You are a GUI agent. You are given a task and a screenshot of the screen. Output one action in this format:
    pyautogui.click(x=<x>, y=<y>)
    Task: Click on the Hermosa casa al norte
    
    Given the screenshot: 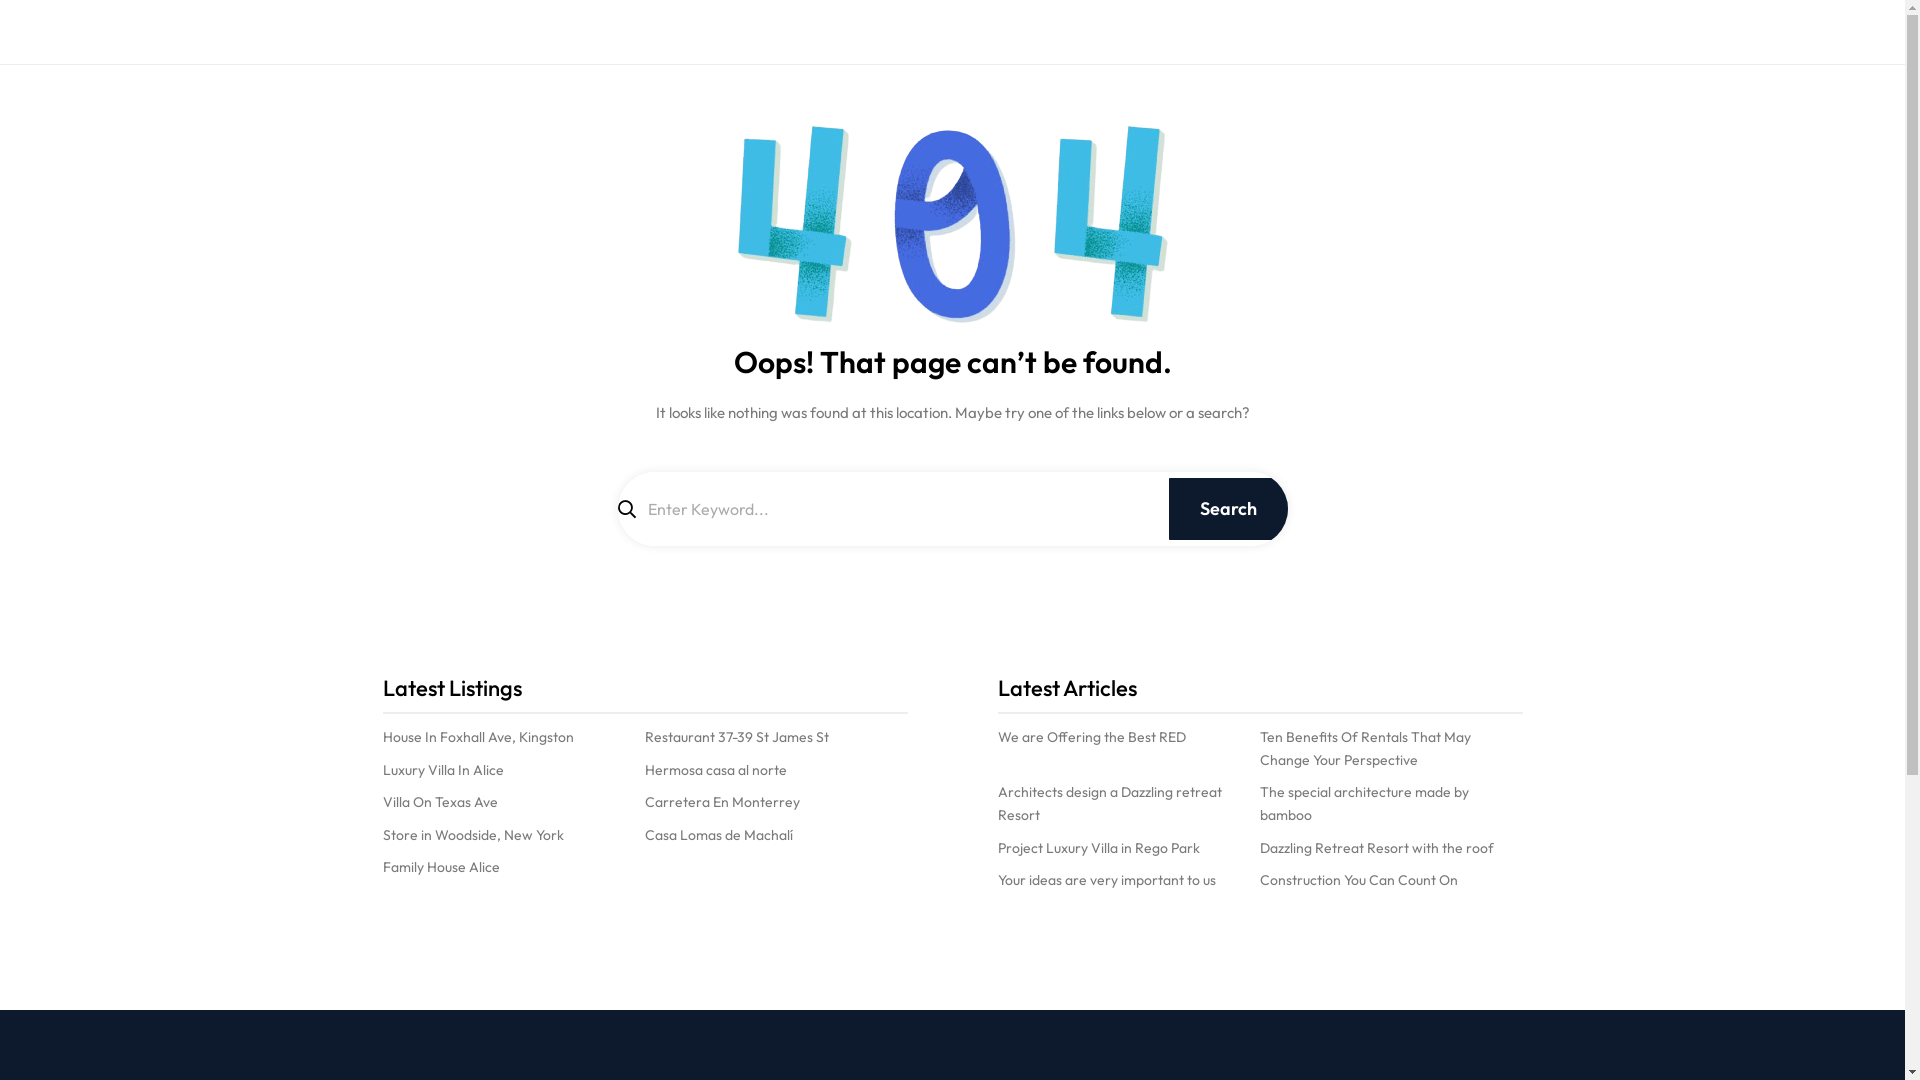 What is the action you would take?
    pyautogui.click(x=716, y=770)
    